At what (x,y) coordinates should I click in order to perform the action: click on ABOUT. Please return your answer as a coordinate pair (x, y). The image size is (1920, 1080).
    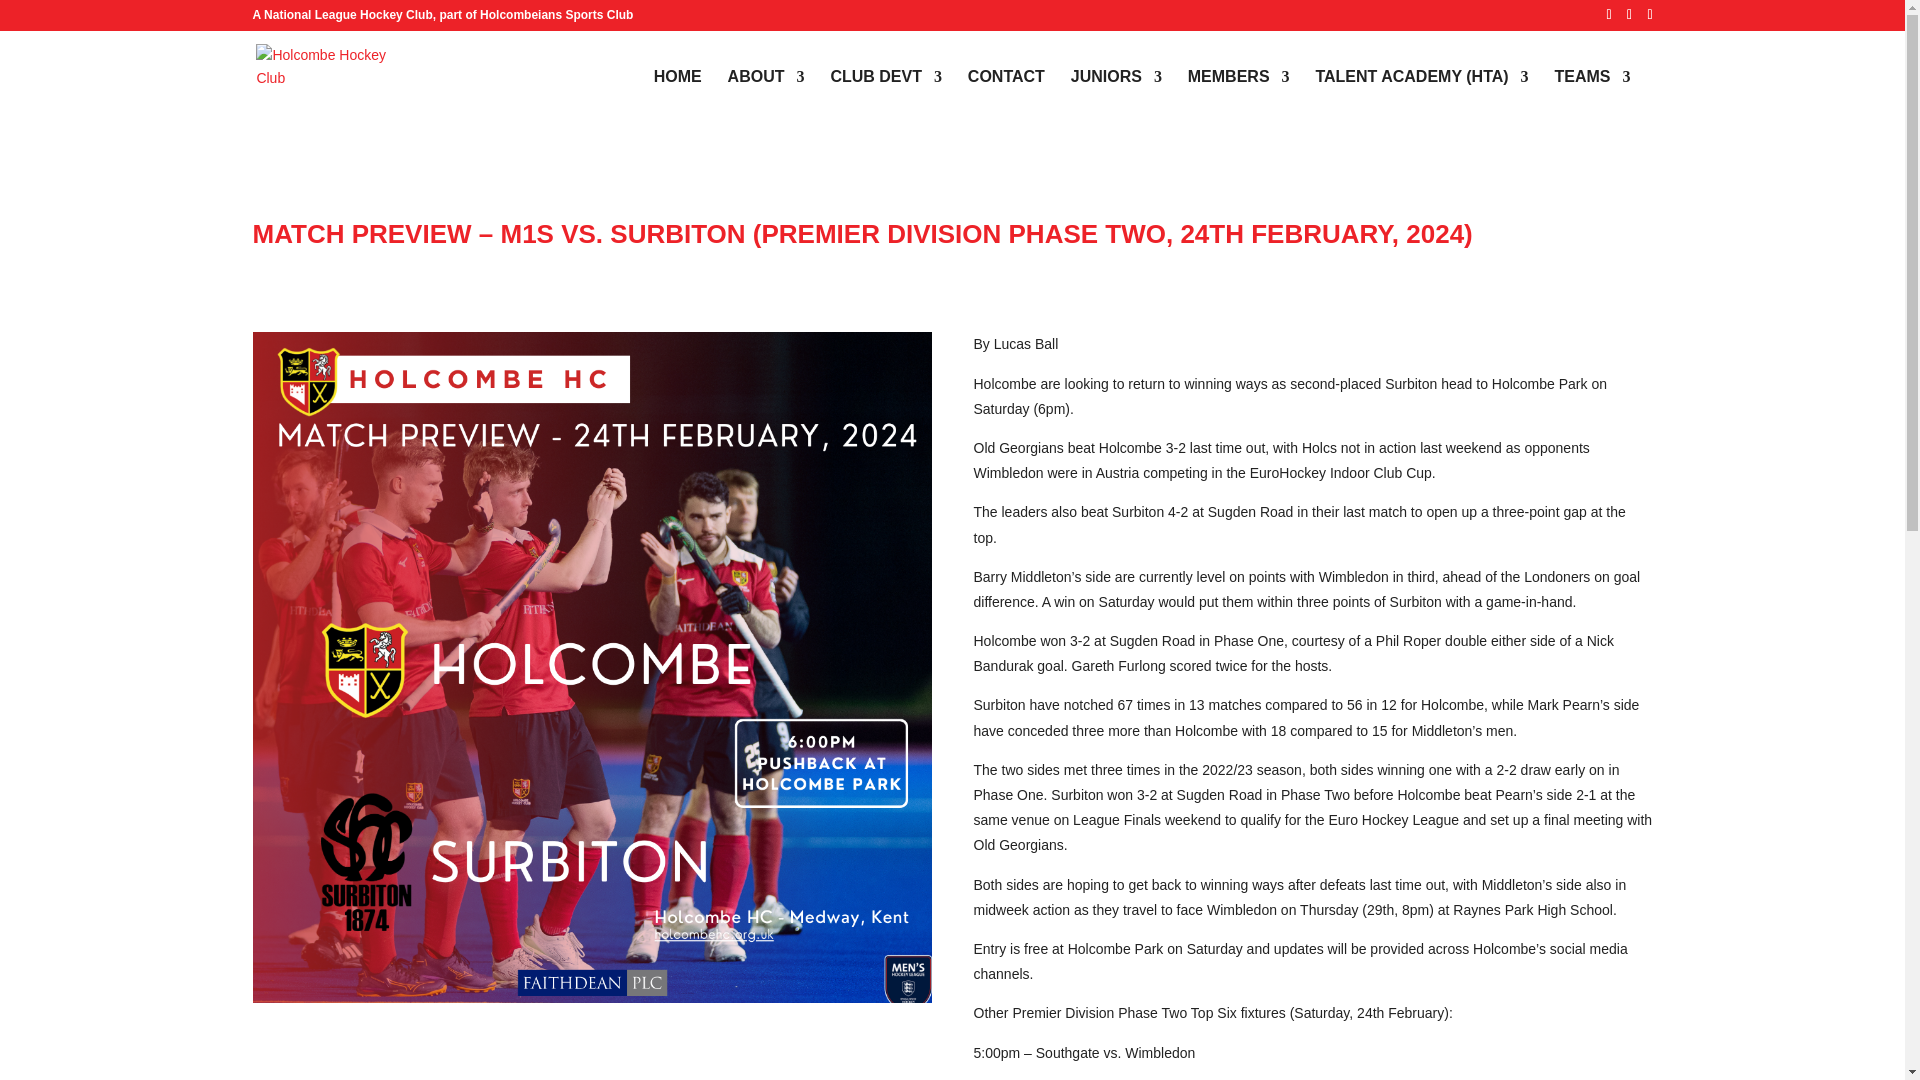
    Looking at the image, I should click on (766, 97).